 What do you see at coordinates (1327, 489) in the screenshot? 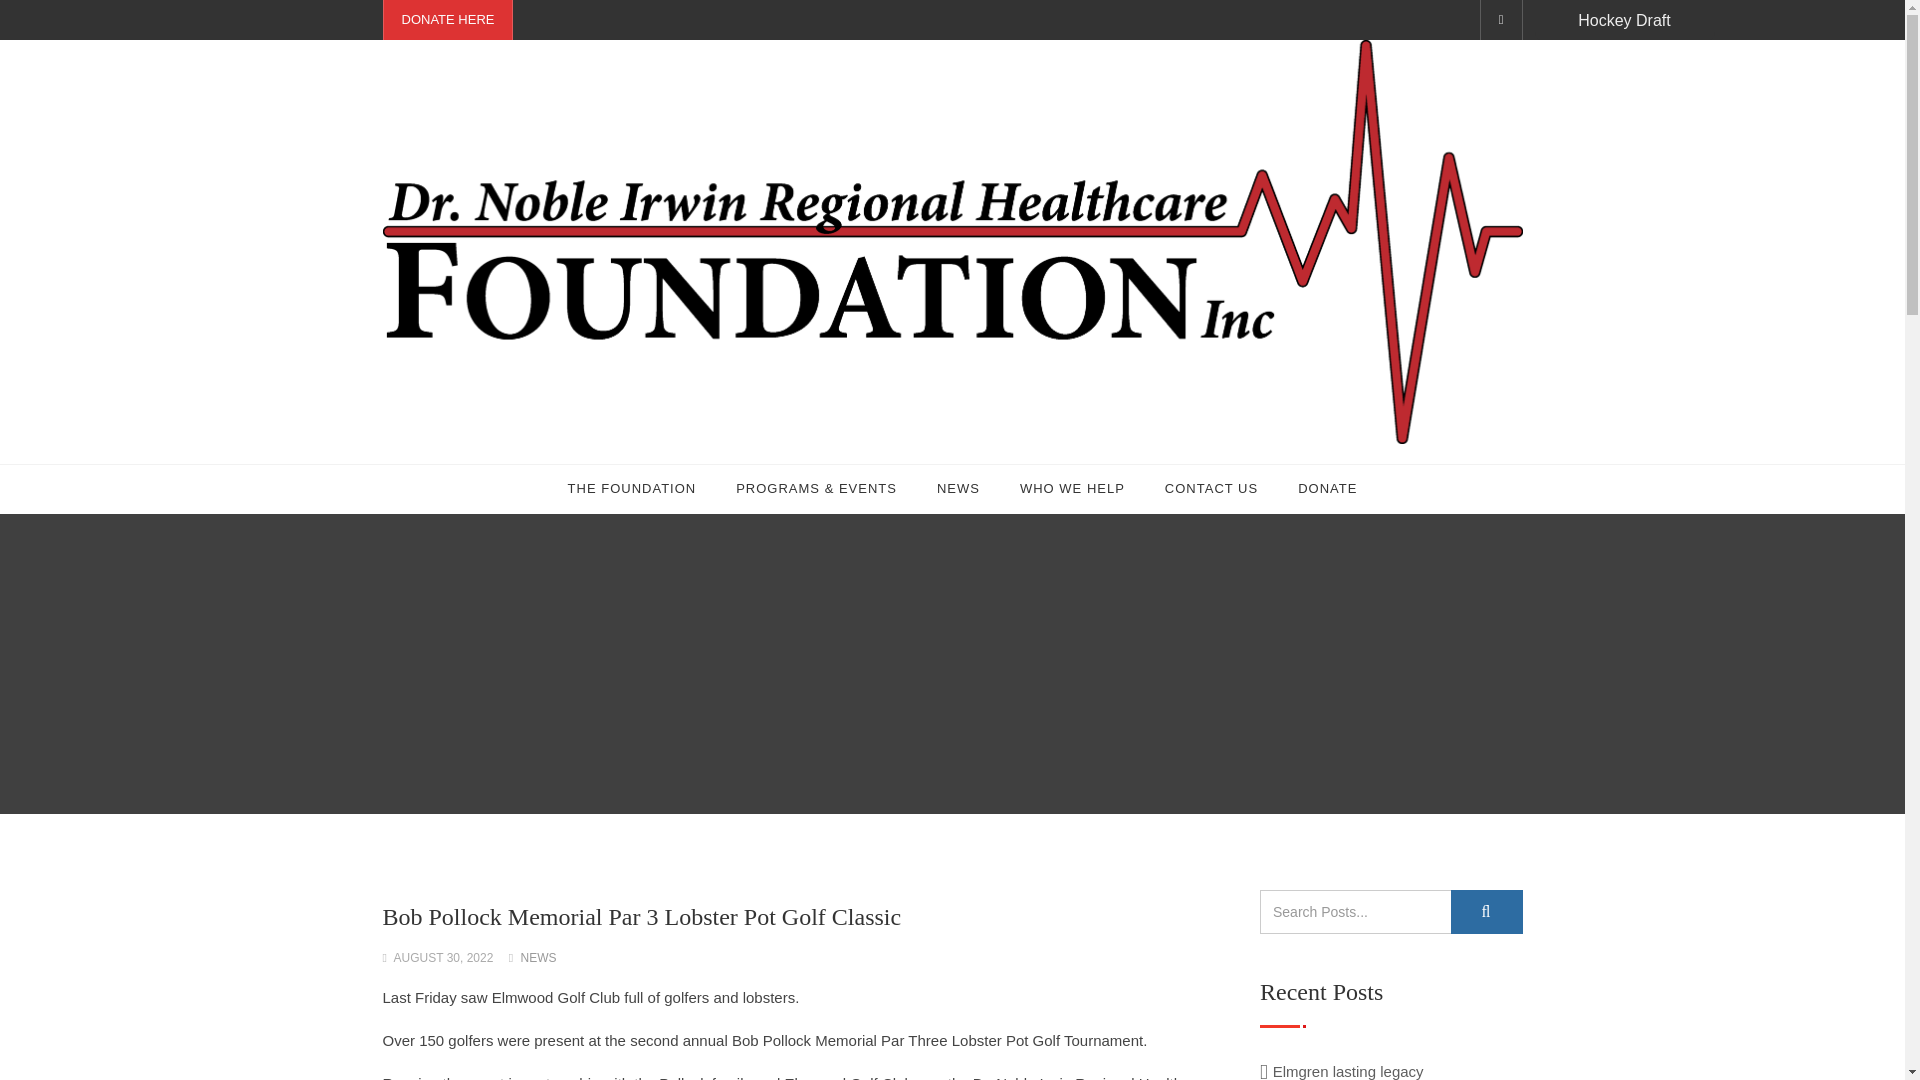
I see `DONATE` at bounding box center [1327, 489].